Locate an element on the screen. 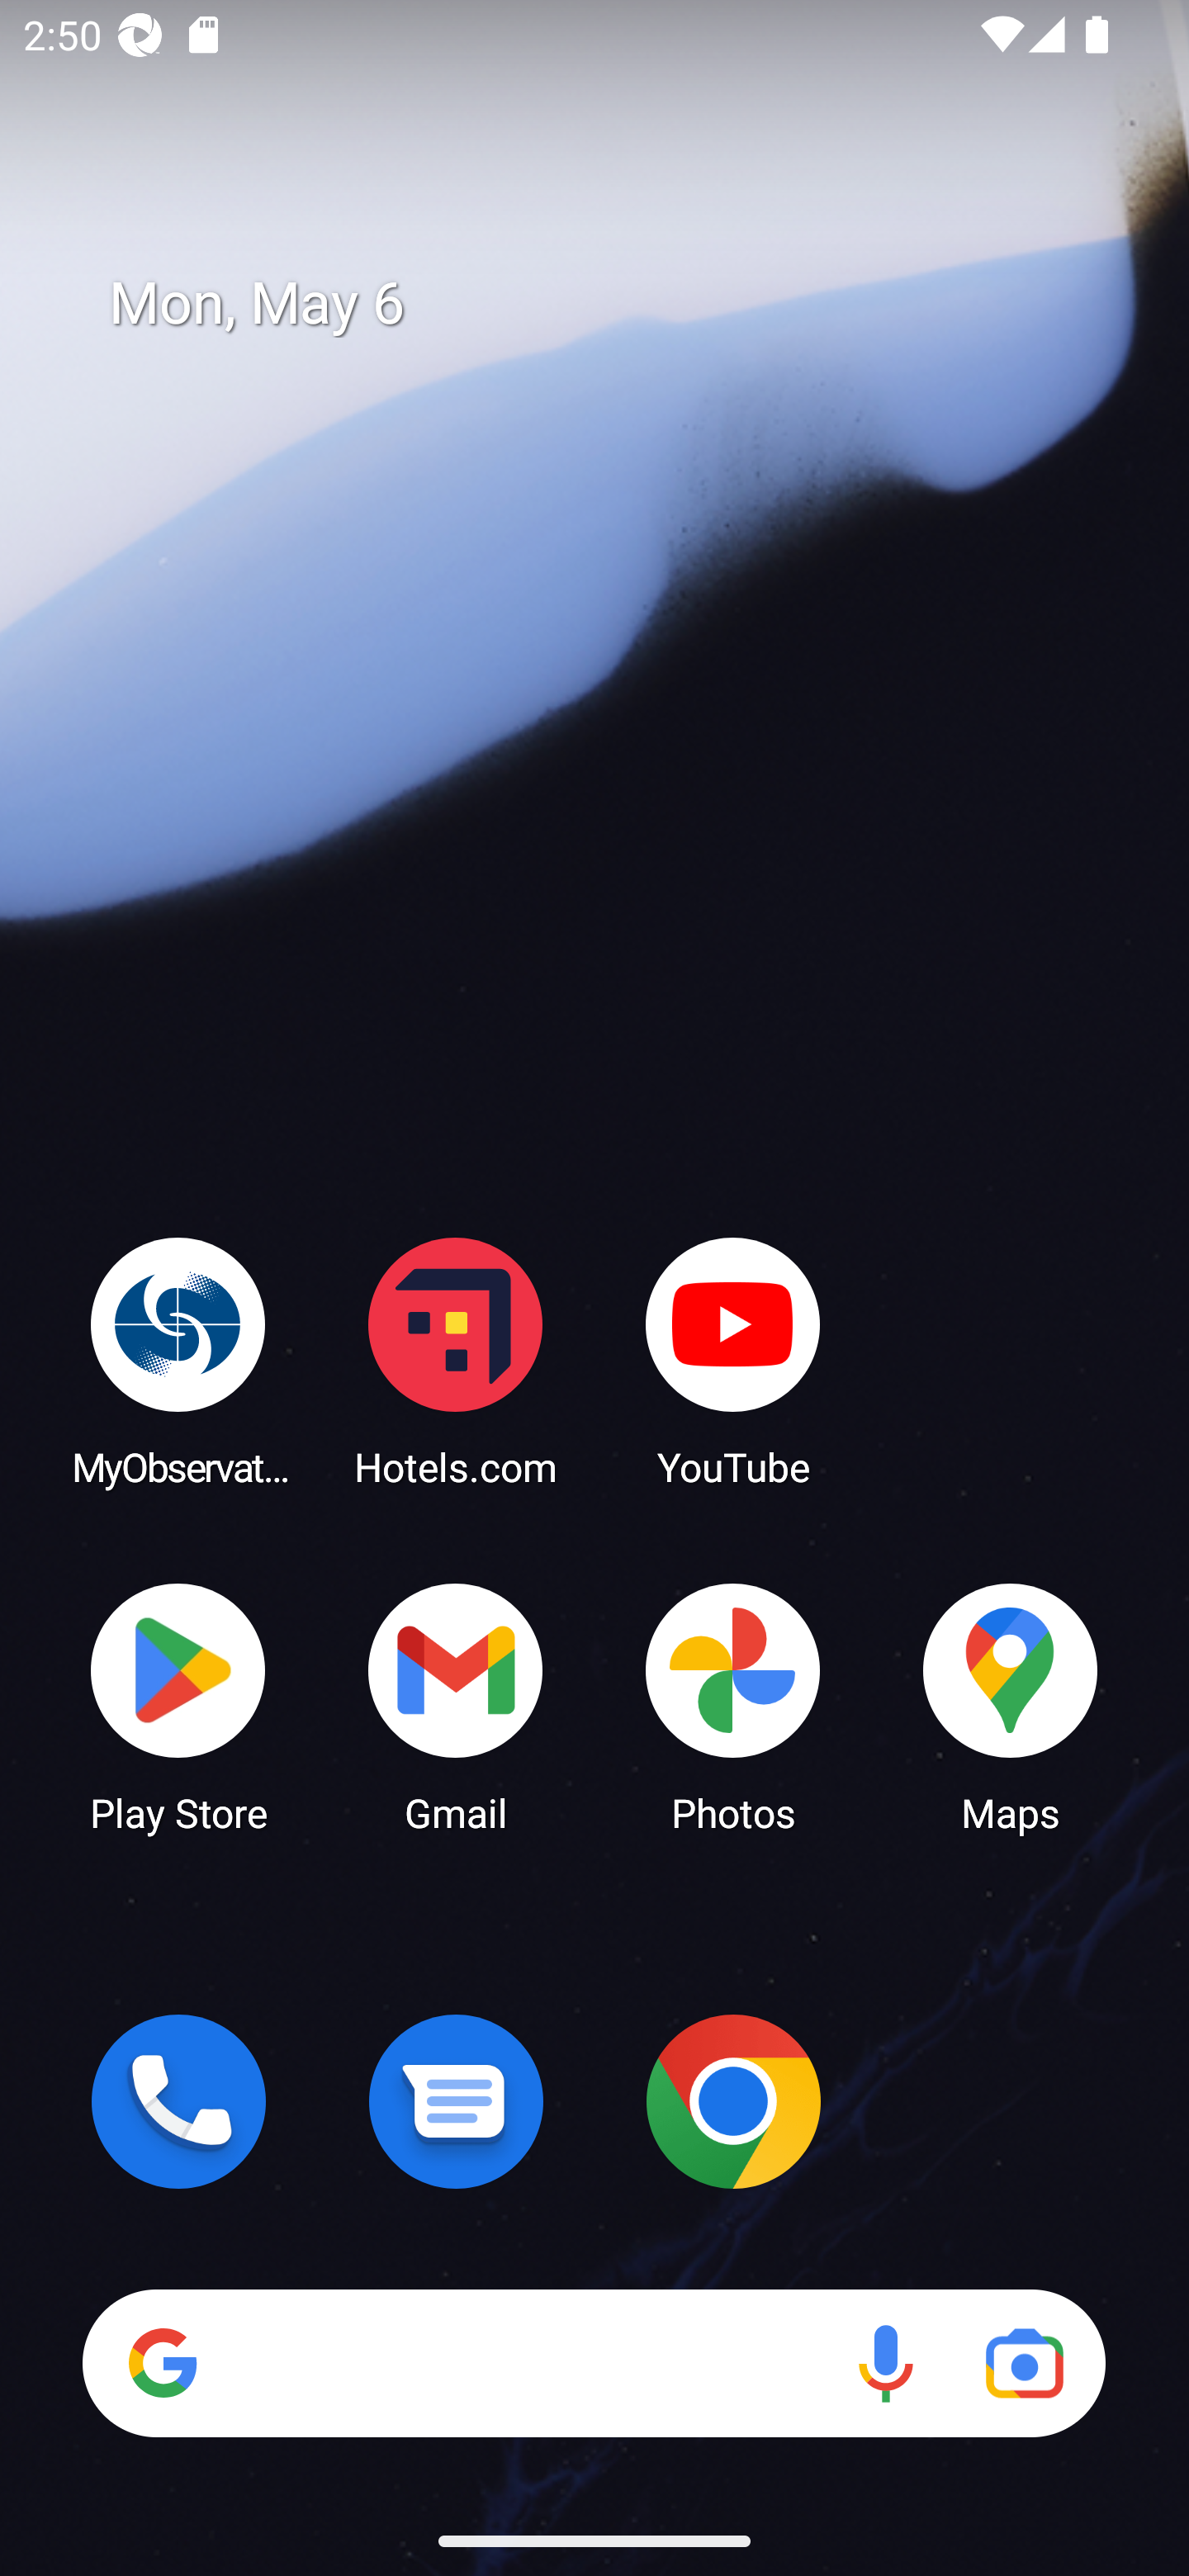 This screenshot has width=1189, height=2576. Mon, May 6 is located at coordinates (618, 304).